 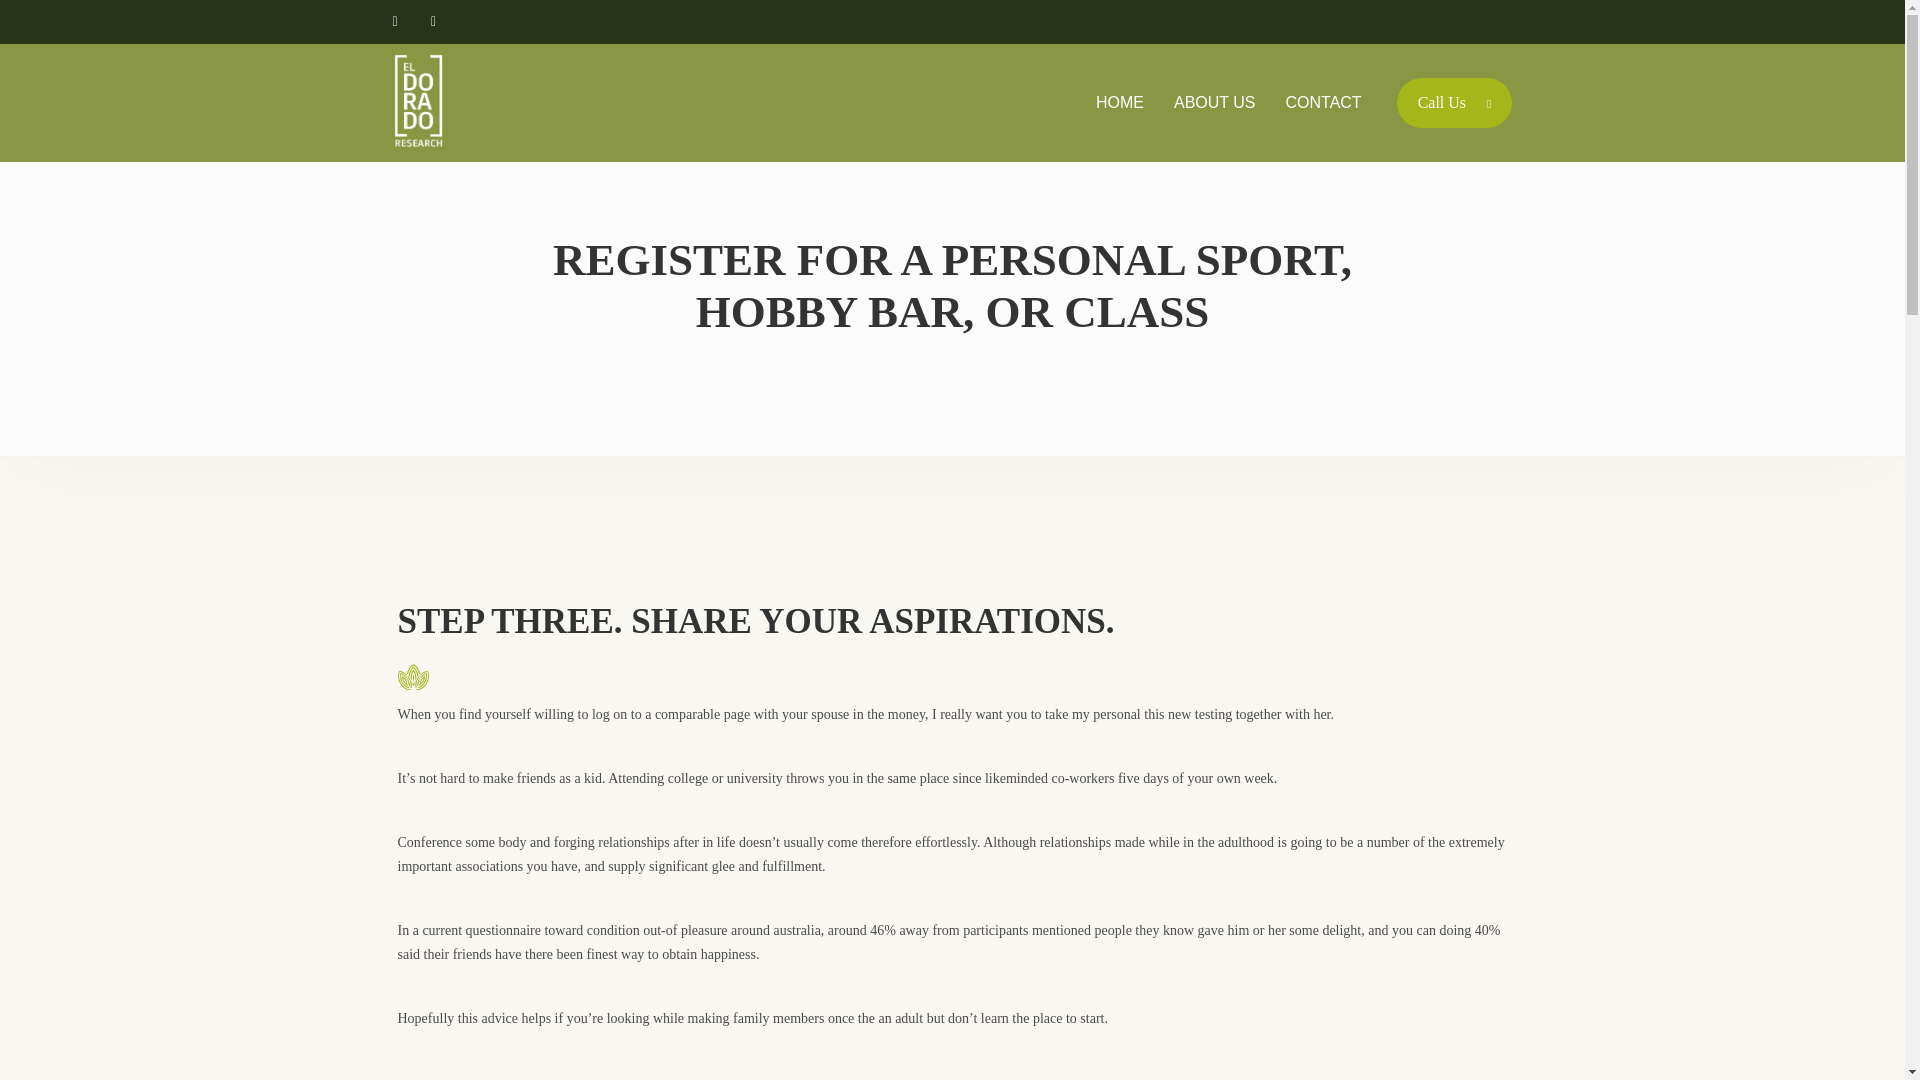 What do you see at coordinates (1120, 102) in the screenshot?
I see `HOME` at bounding box center [1120, 102].